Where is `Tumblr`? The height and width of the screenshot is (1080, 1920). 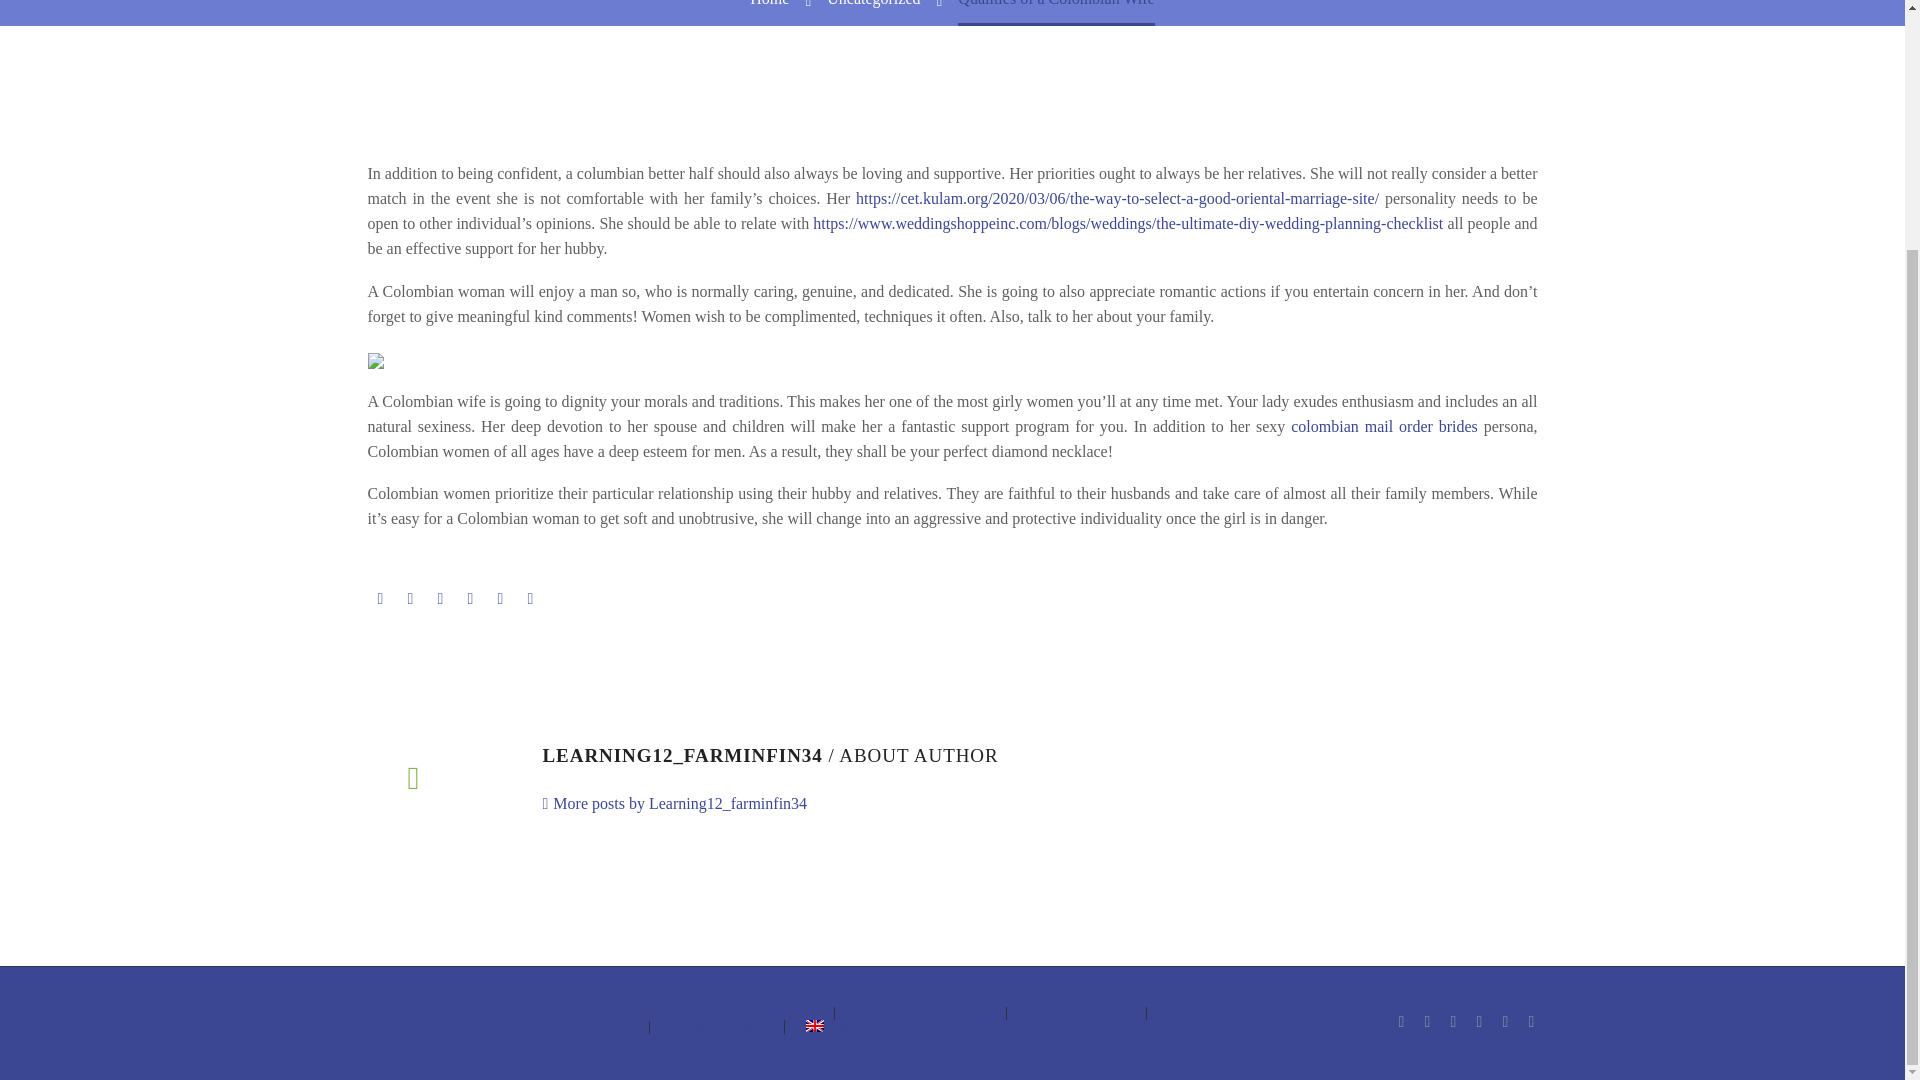 Tumblr is located at coordinates (470, 598).